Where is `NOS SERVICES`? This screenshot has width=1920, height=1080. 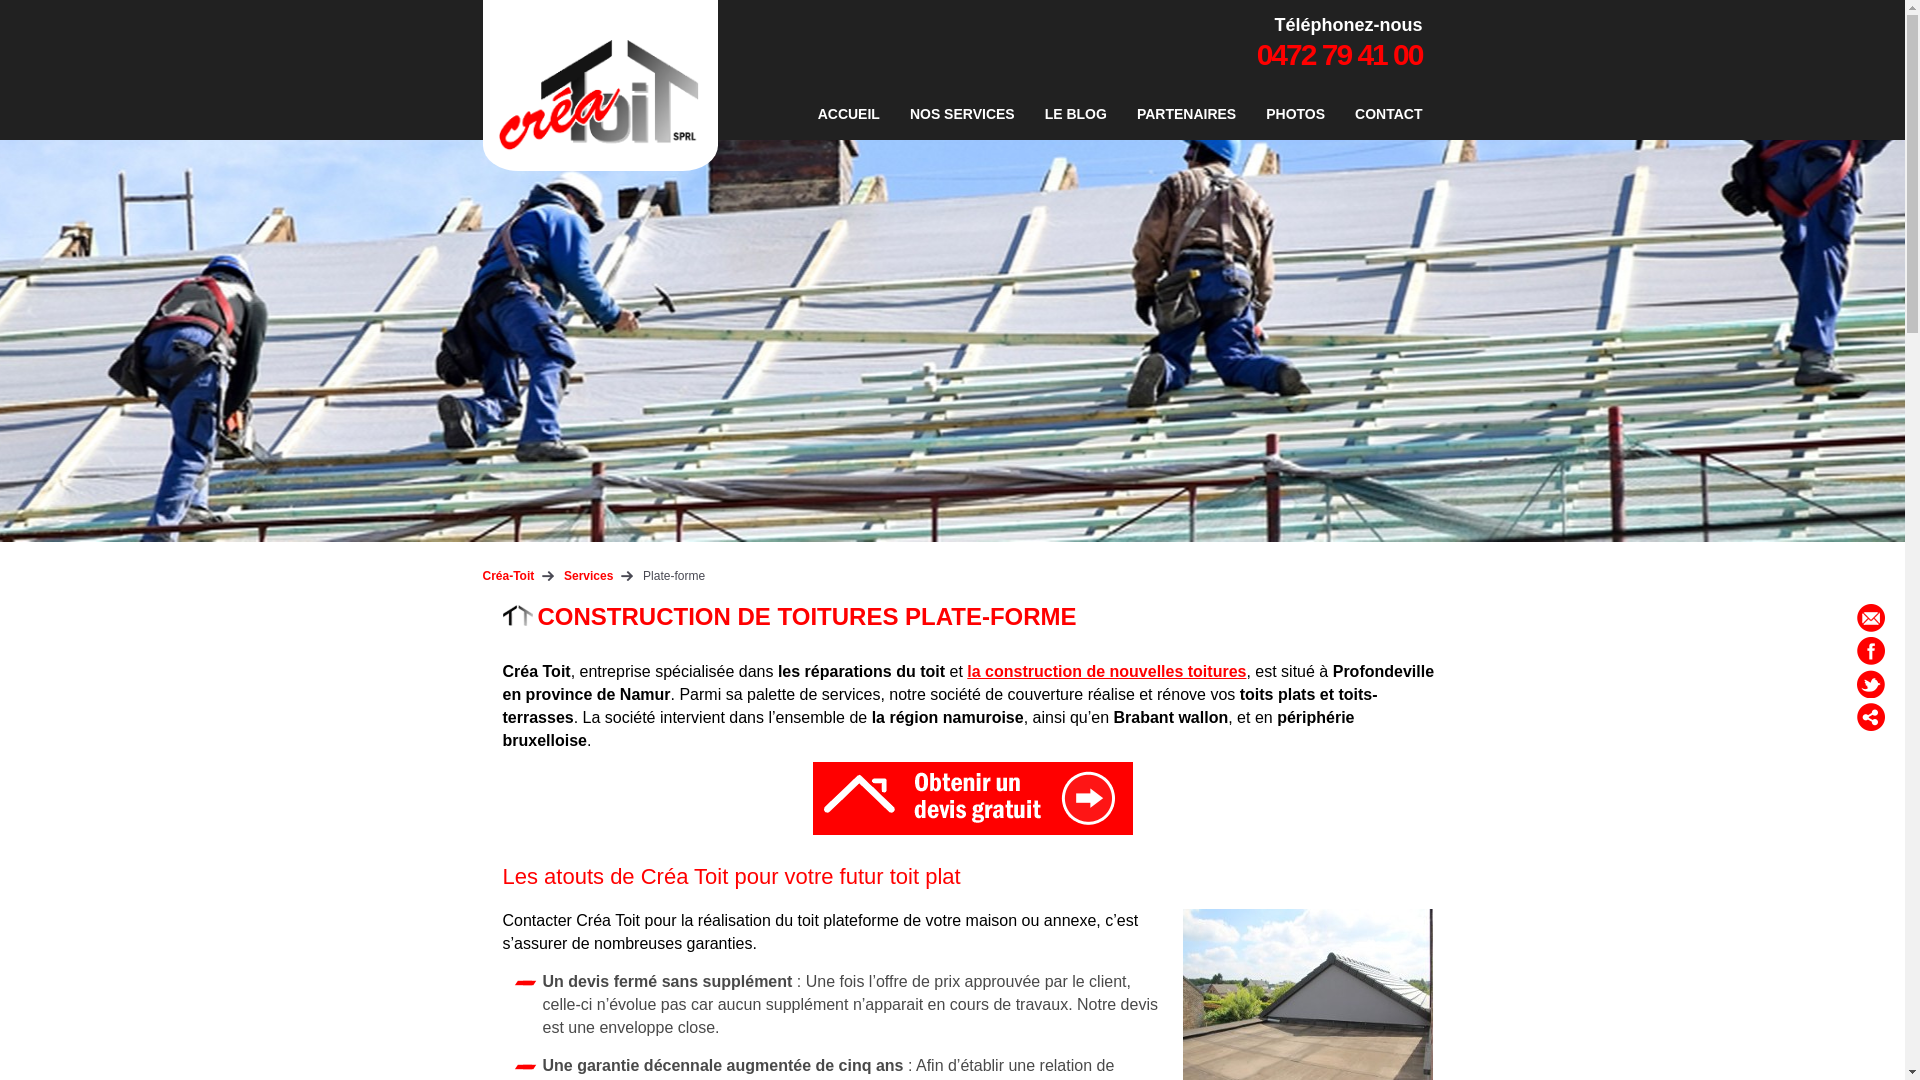
NOS SERVICES is located at coordinates (962, 114).